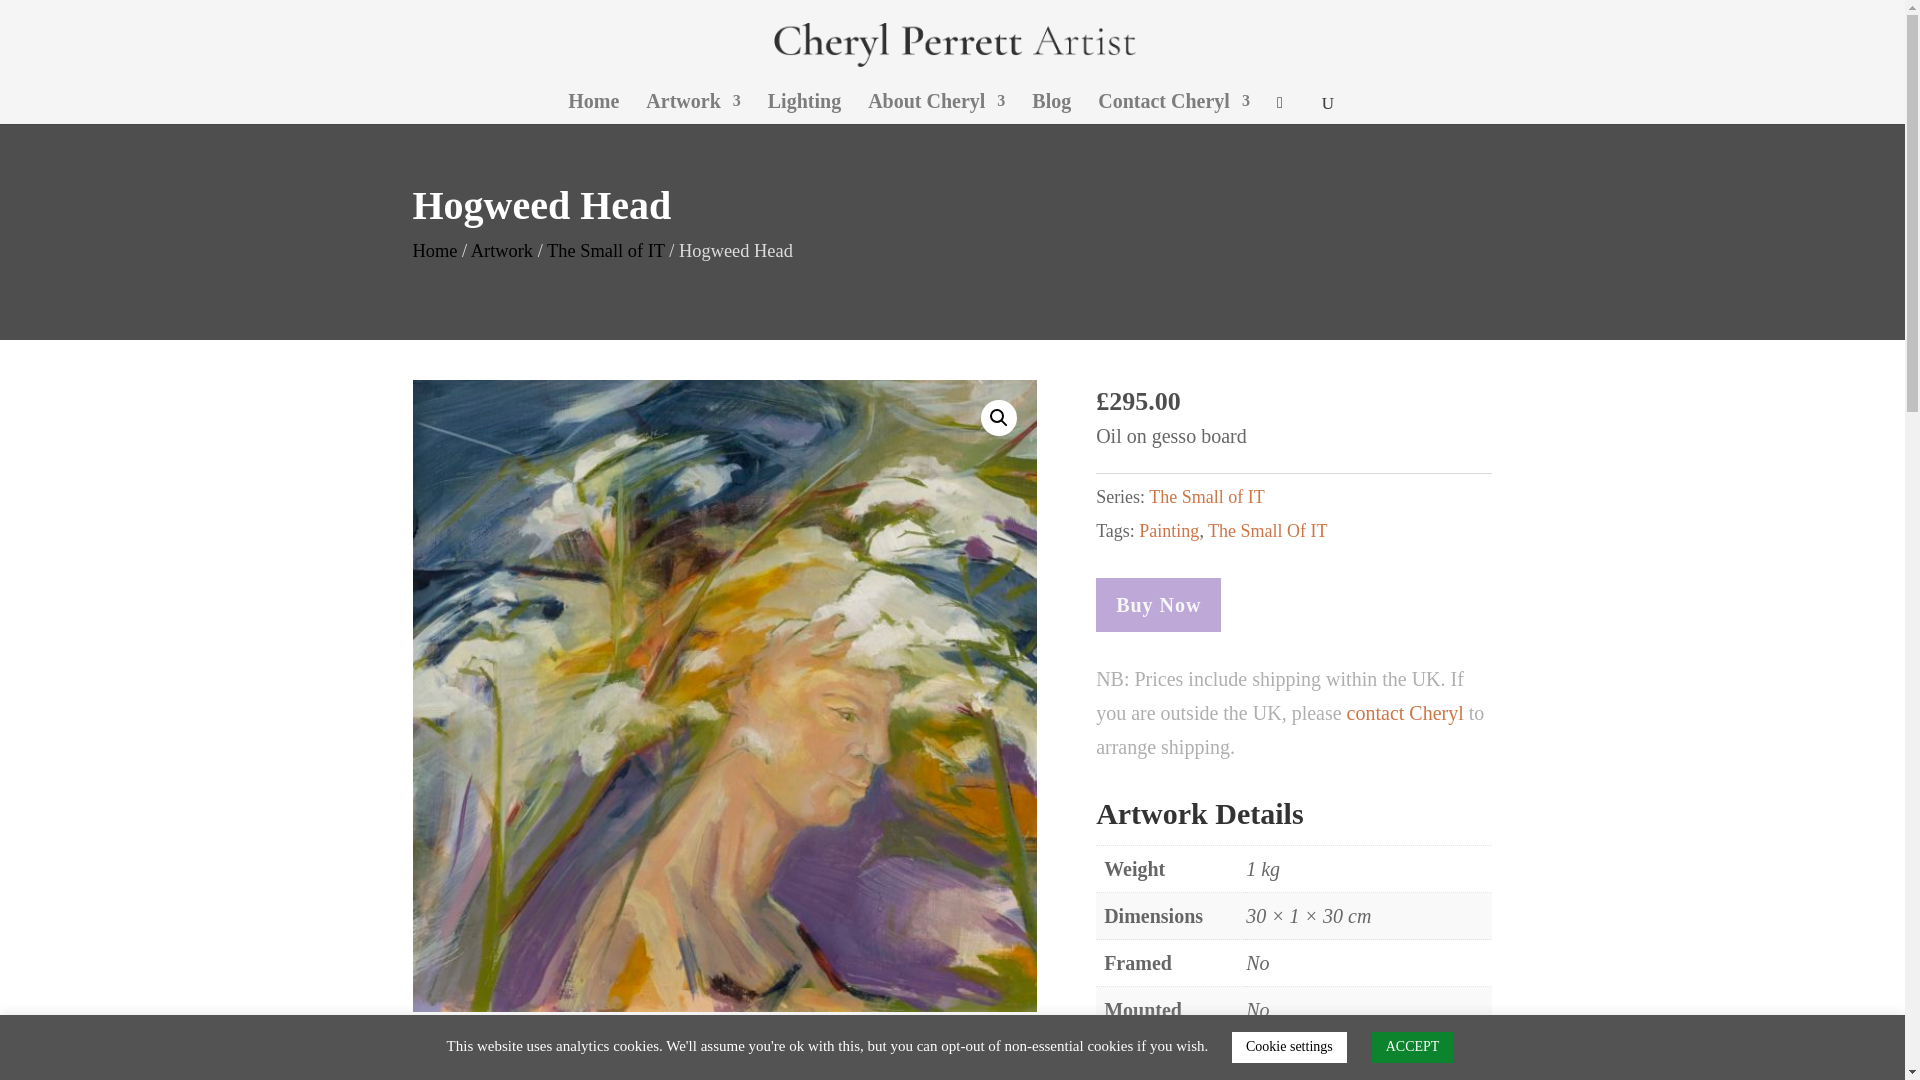 Image resolution: width=1920 pixels, height=1080 pixels. What do you see at coordinates (1174, 108) in the screenshot?
I see `Contact Cheryl` at bounding box center [1174, 108].